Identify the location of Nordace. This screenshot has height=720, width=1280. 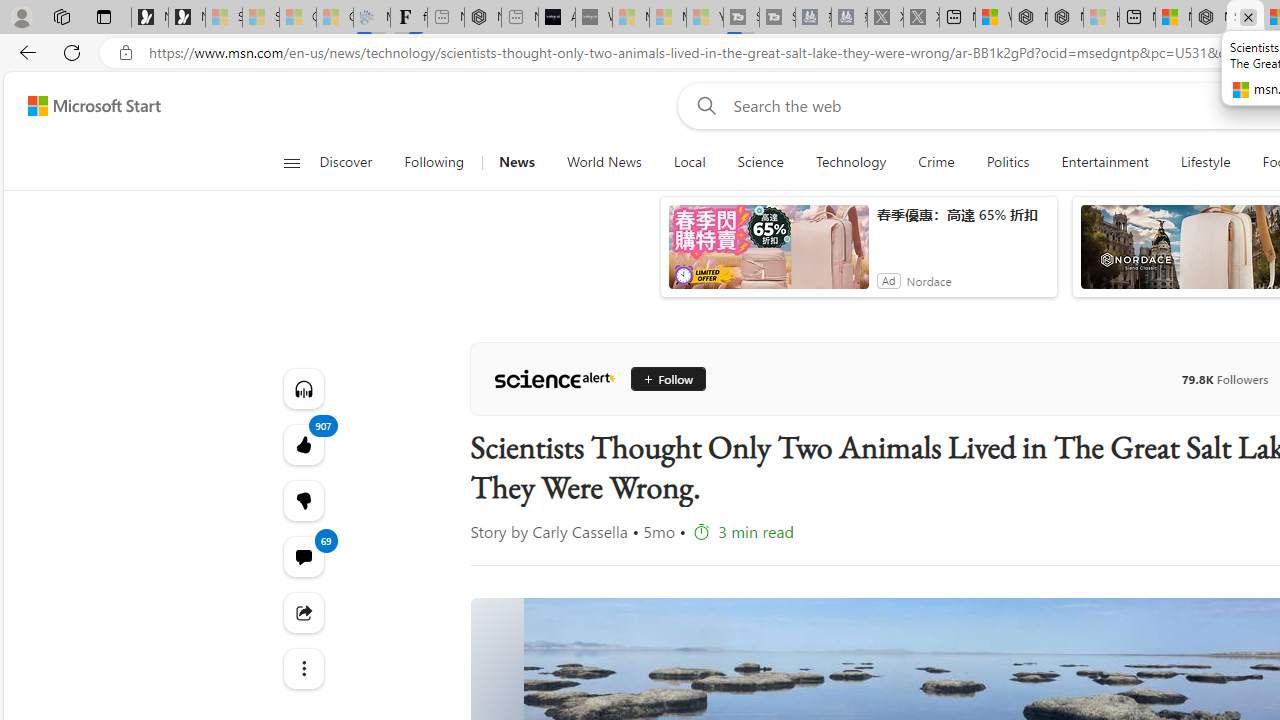
(929, 280).